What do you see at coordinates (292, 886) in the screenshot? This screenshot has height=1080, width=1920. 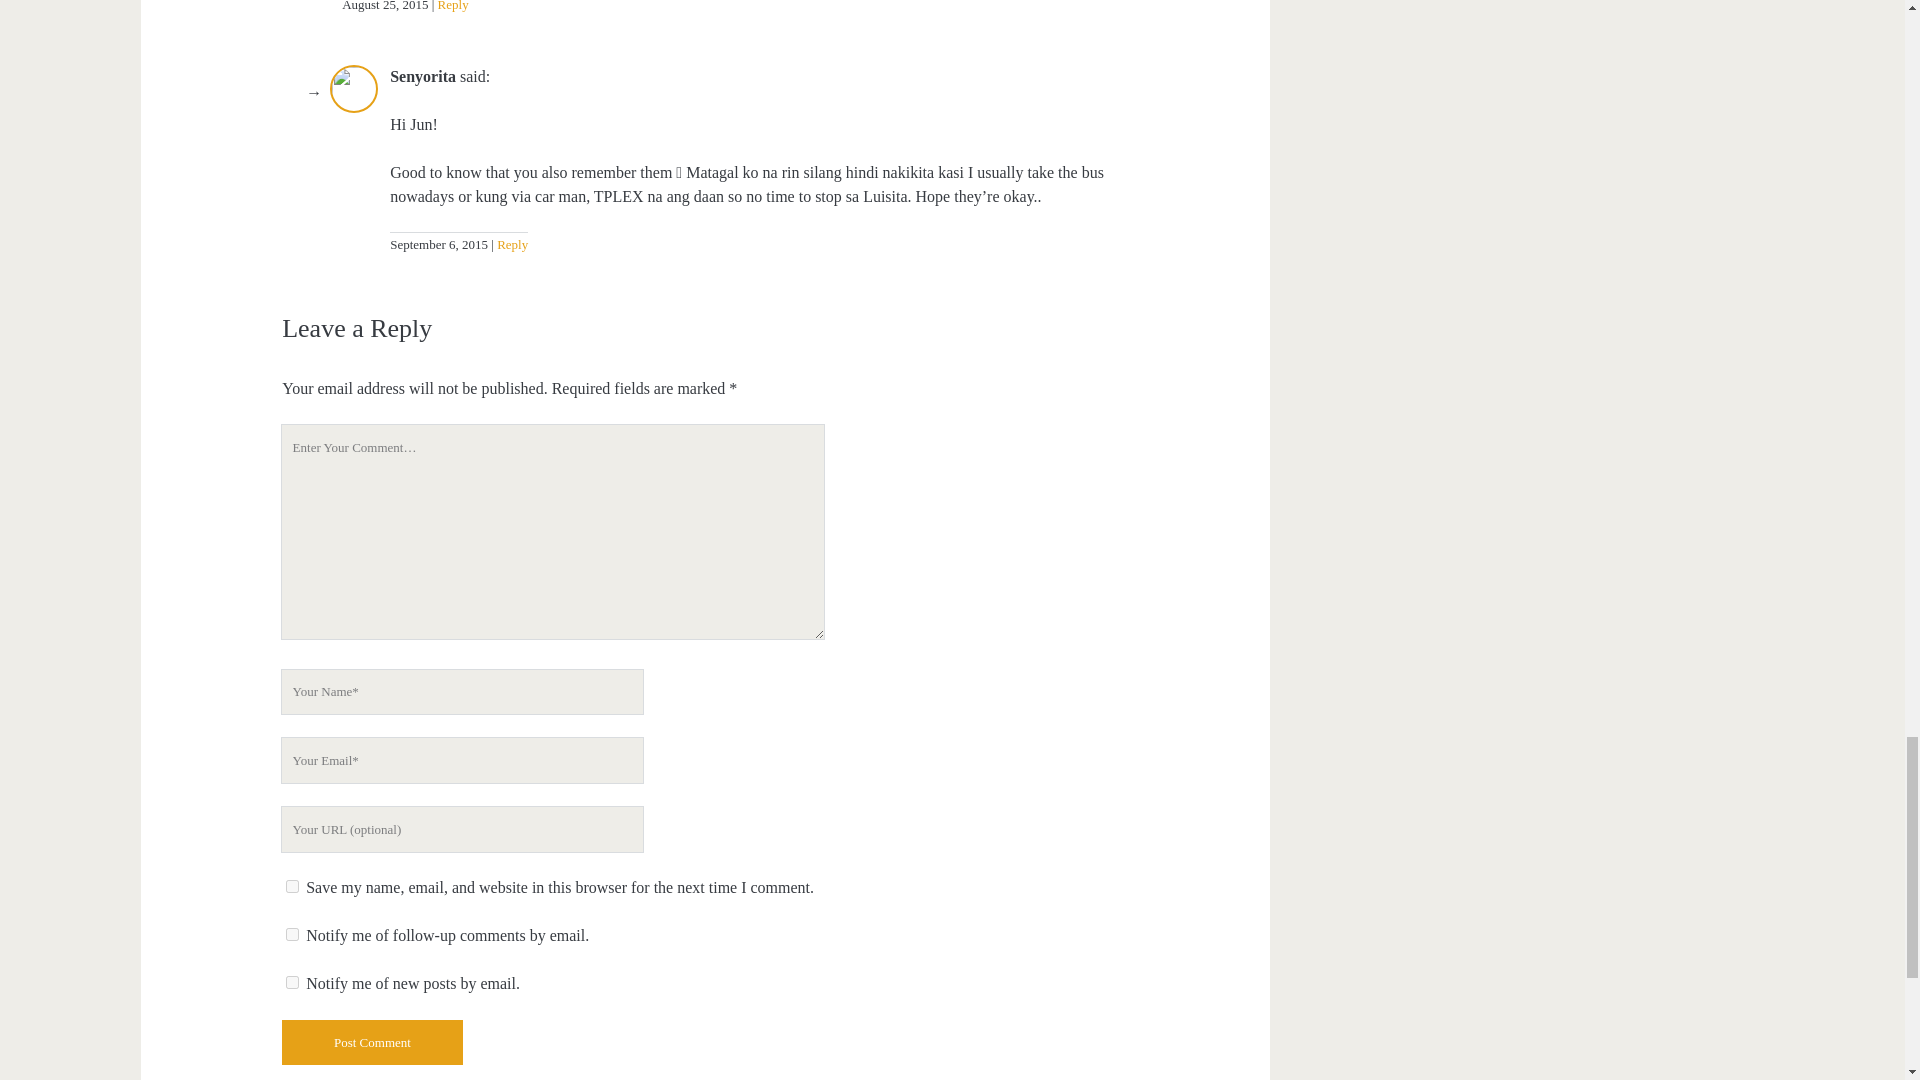 I see `yes` at bounding box center [292, 886].